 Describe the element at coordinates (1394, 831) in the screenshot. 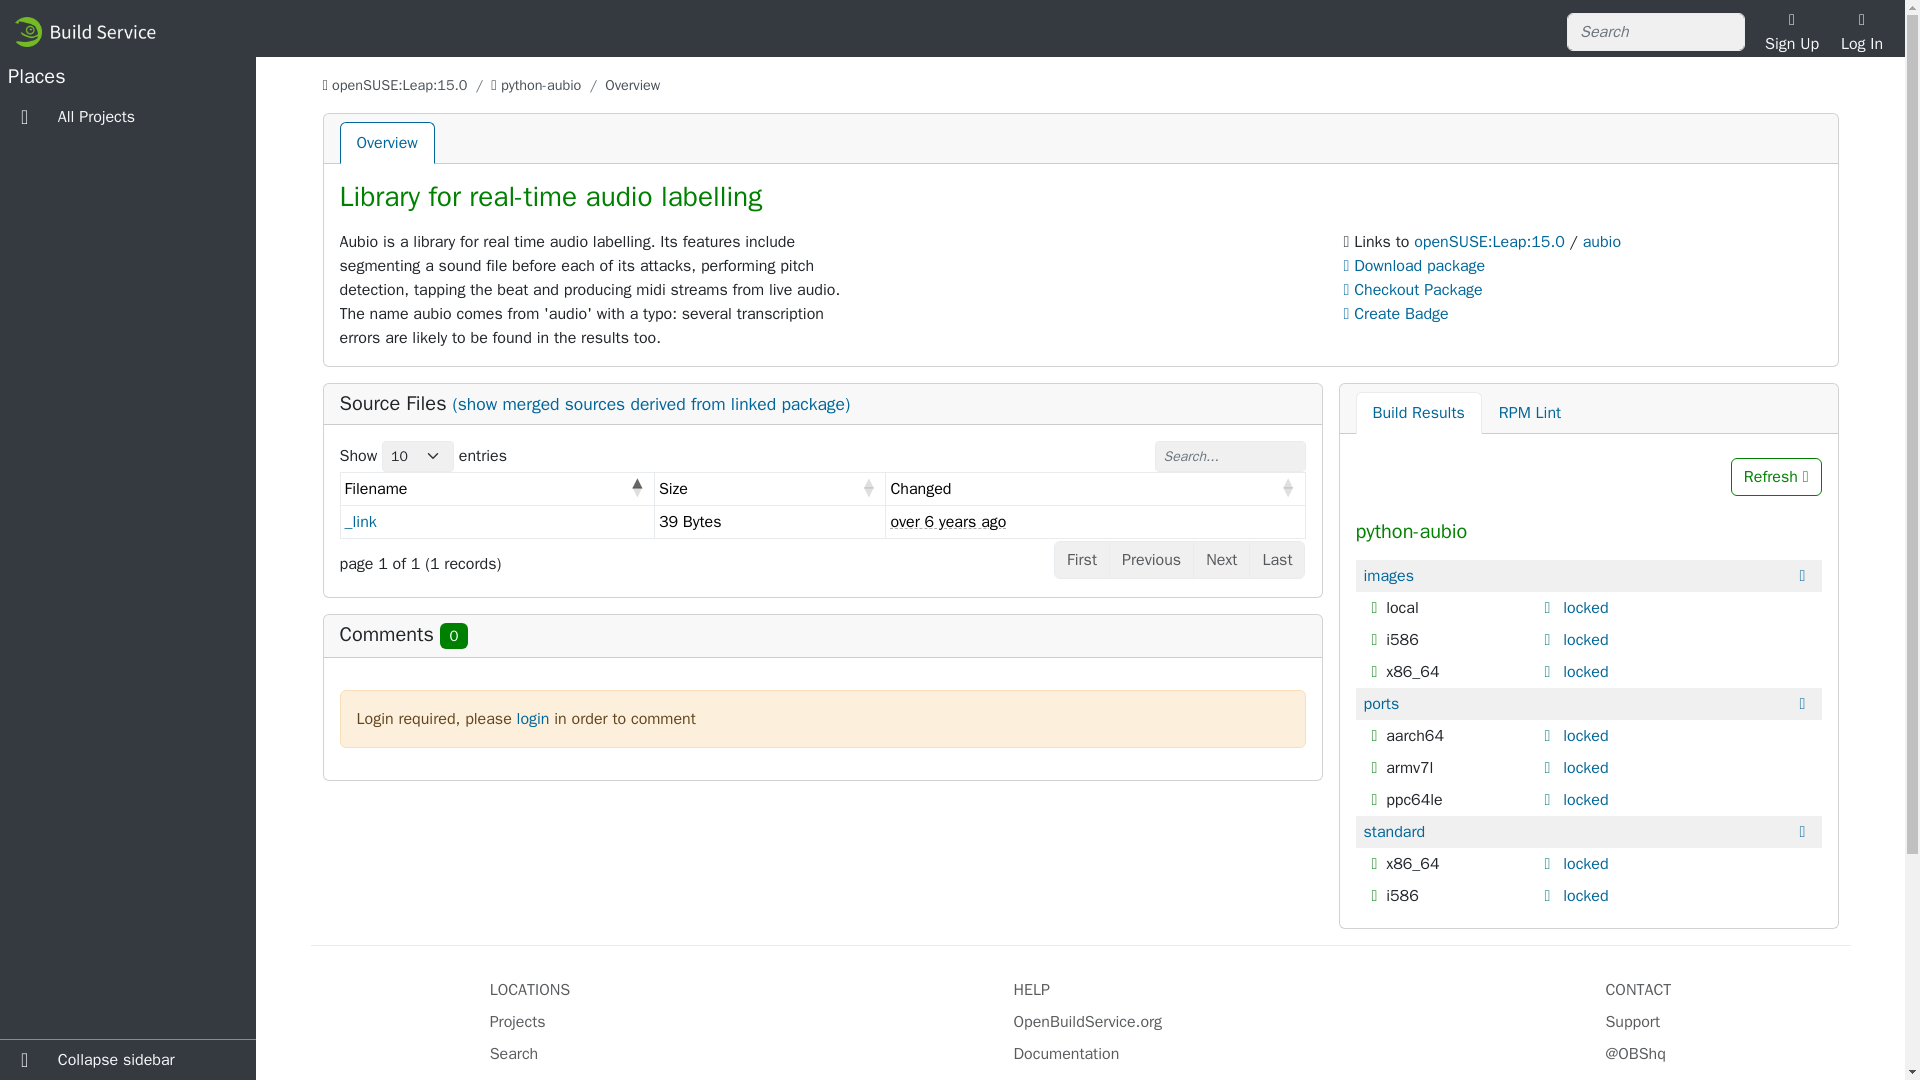

I see `standard` at that location.